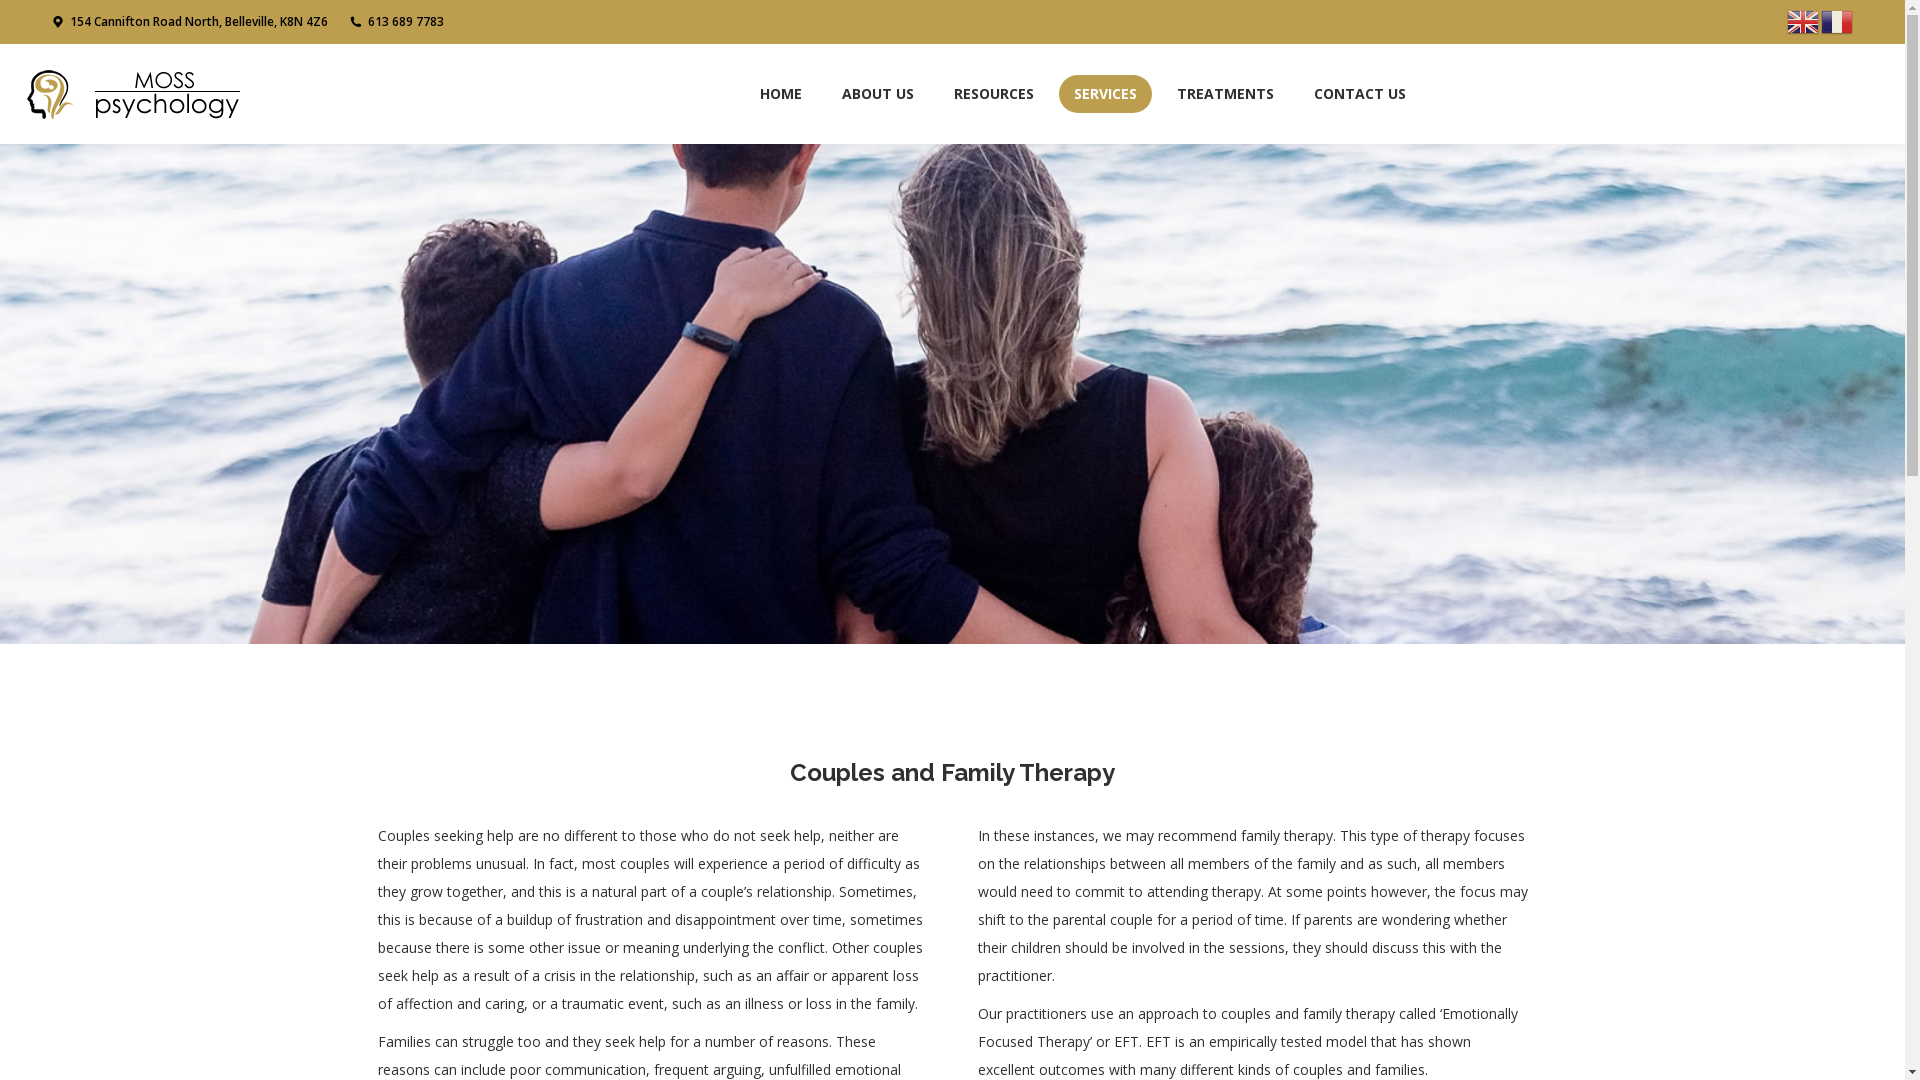 The width and height of the screenshot is (1920, 1080). Describe the element at coordinates (877, 94) in the screenshot. I see `ABOUT US` at that location.